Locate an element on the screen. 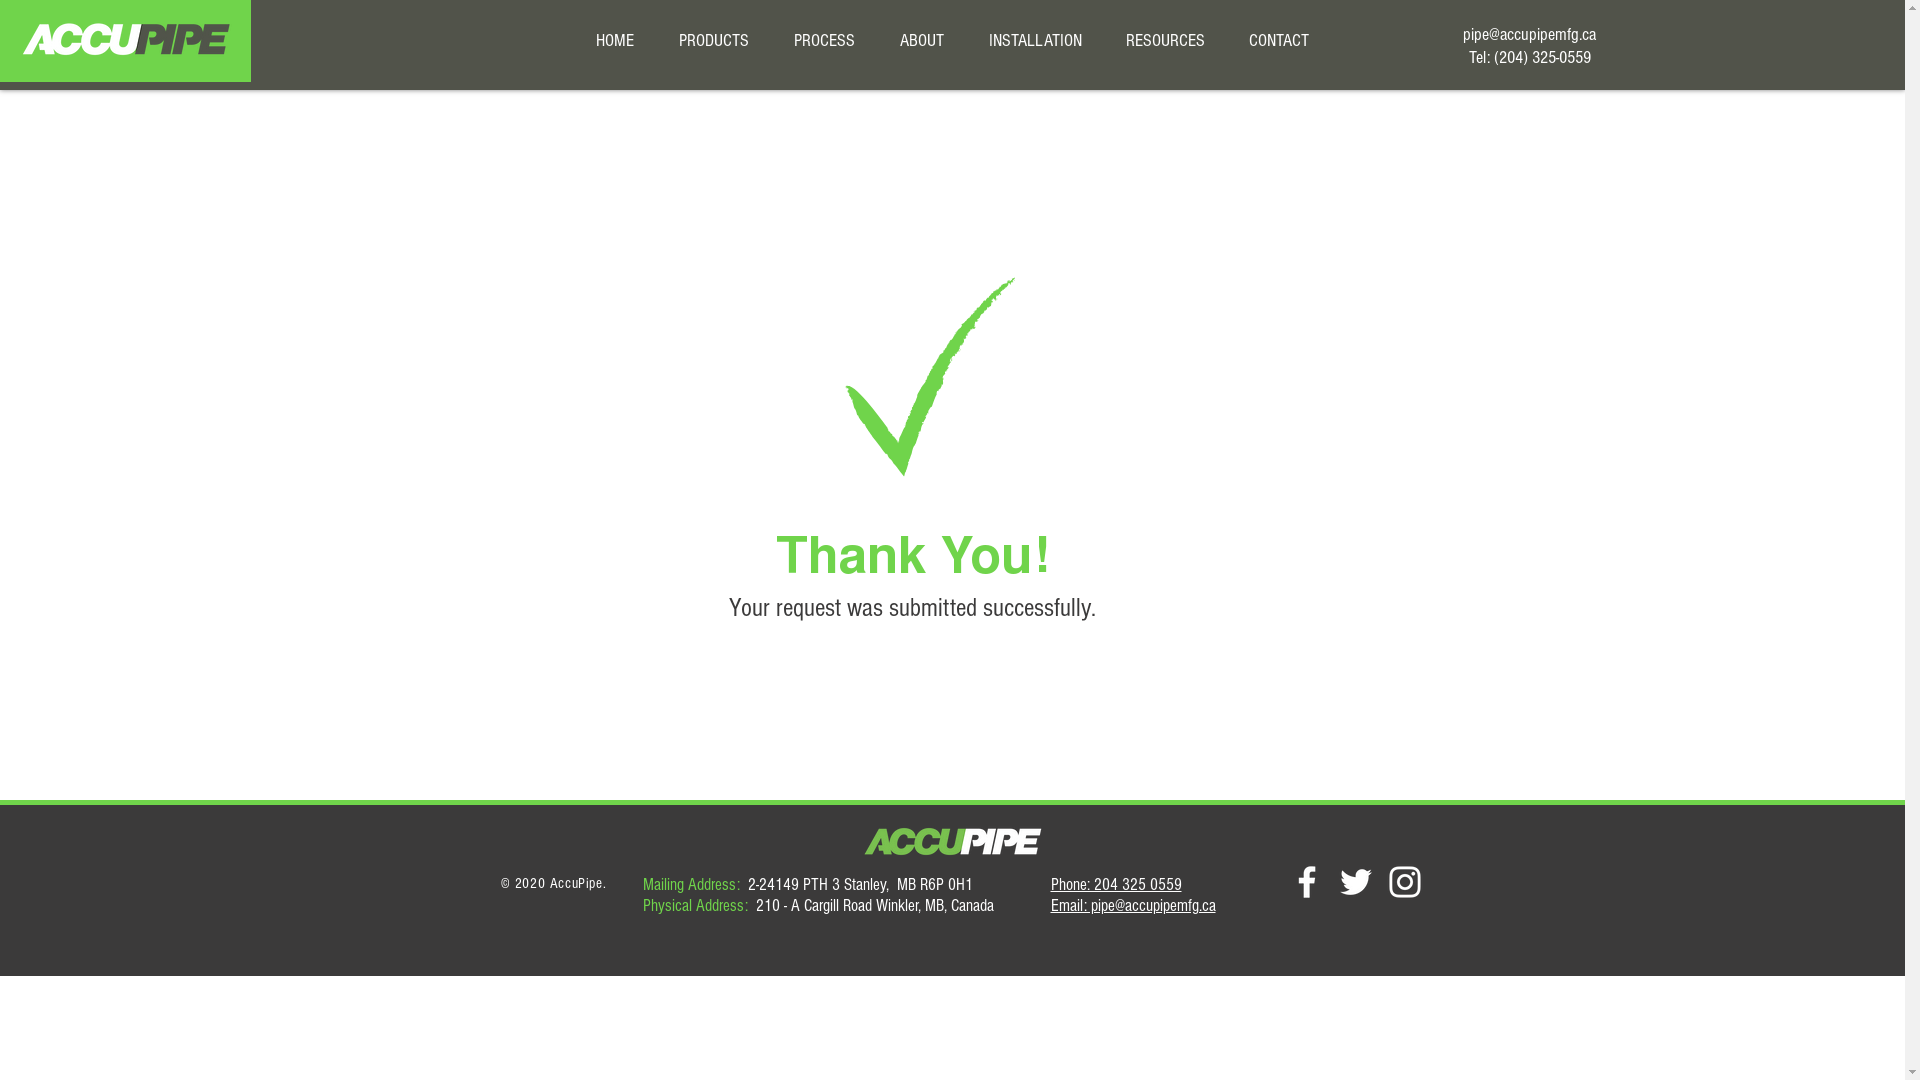 This screenshot has height=1080, width=1920. Phone: 204 325 0559 is located at coordinates (1116, 884).